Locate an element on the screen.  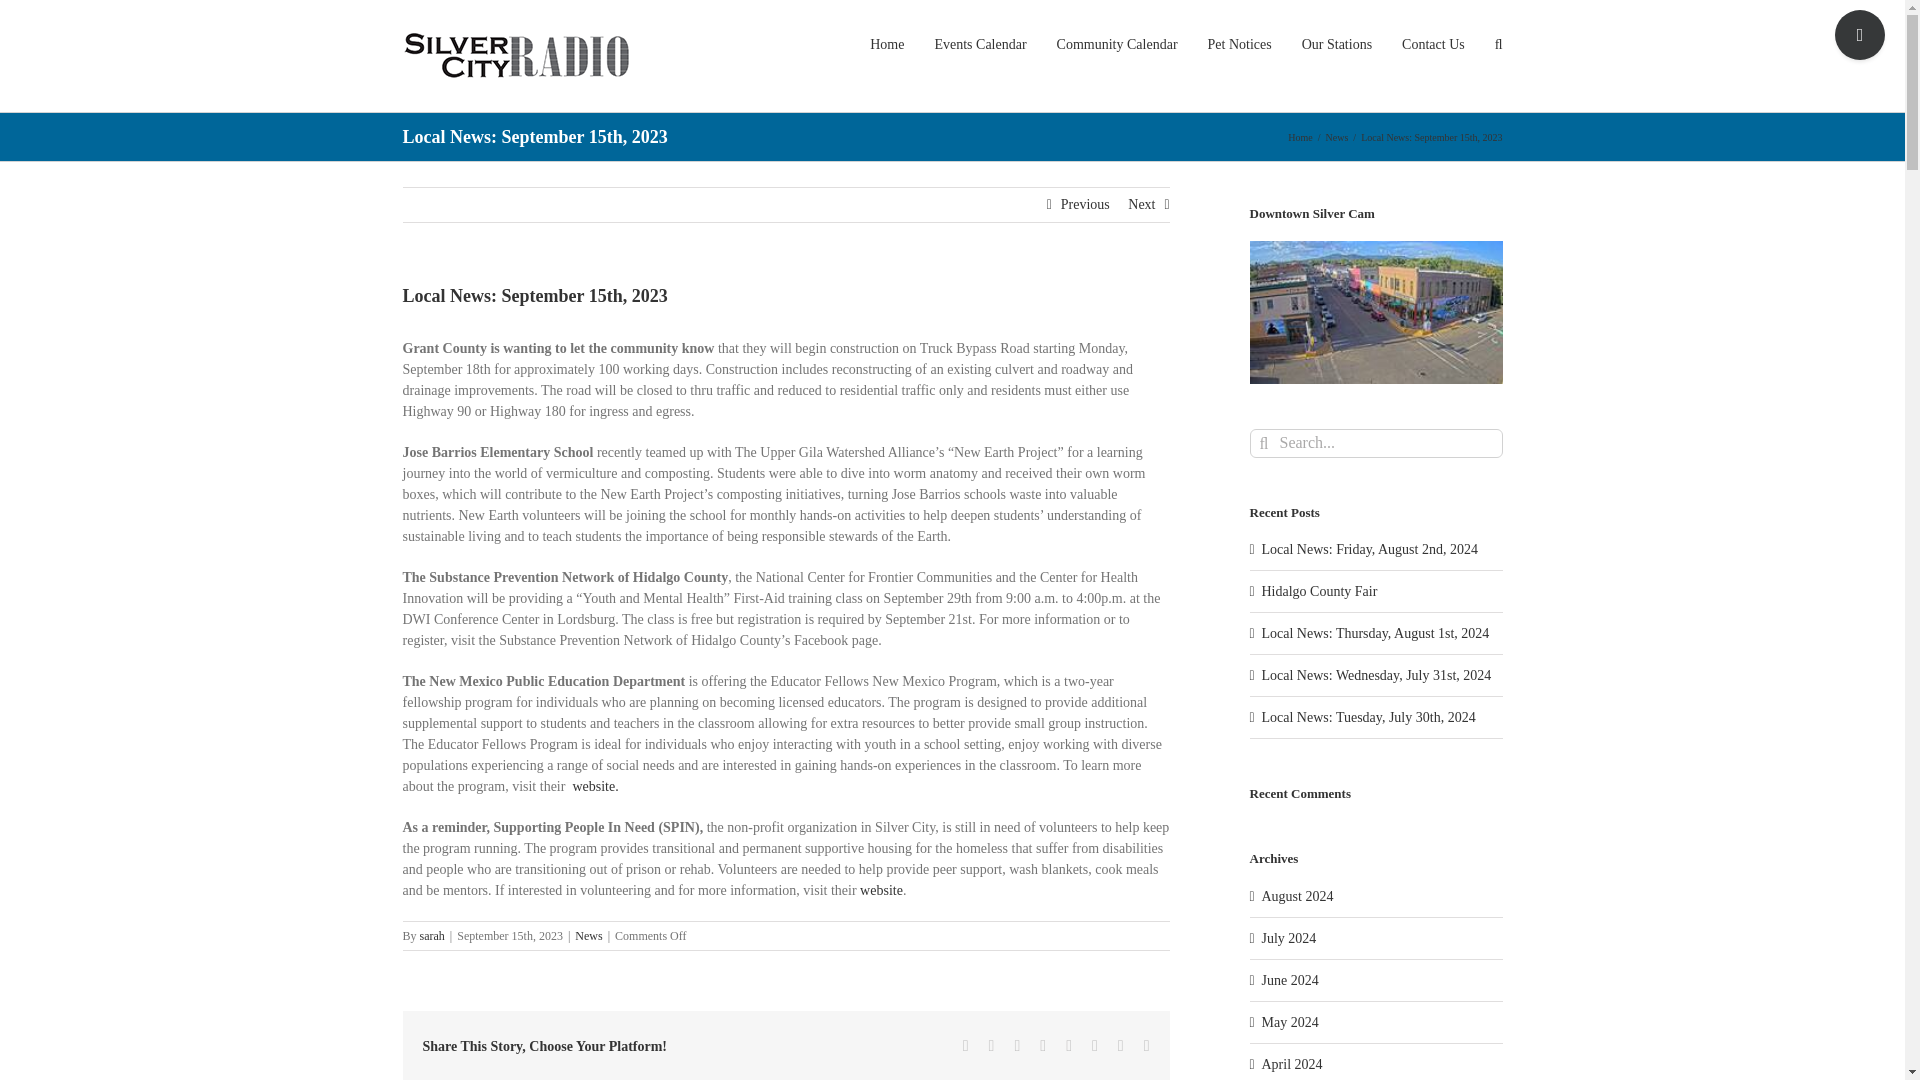
Search is located at coordinates (1499, 43).